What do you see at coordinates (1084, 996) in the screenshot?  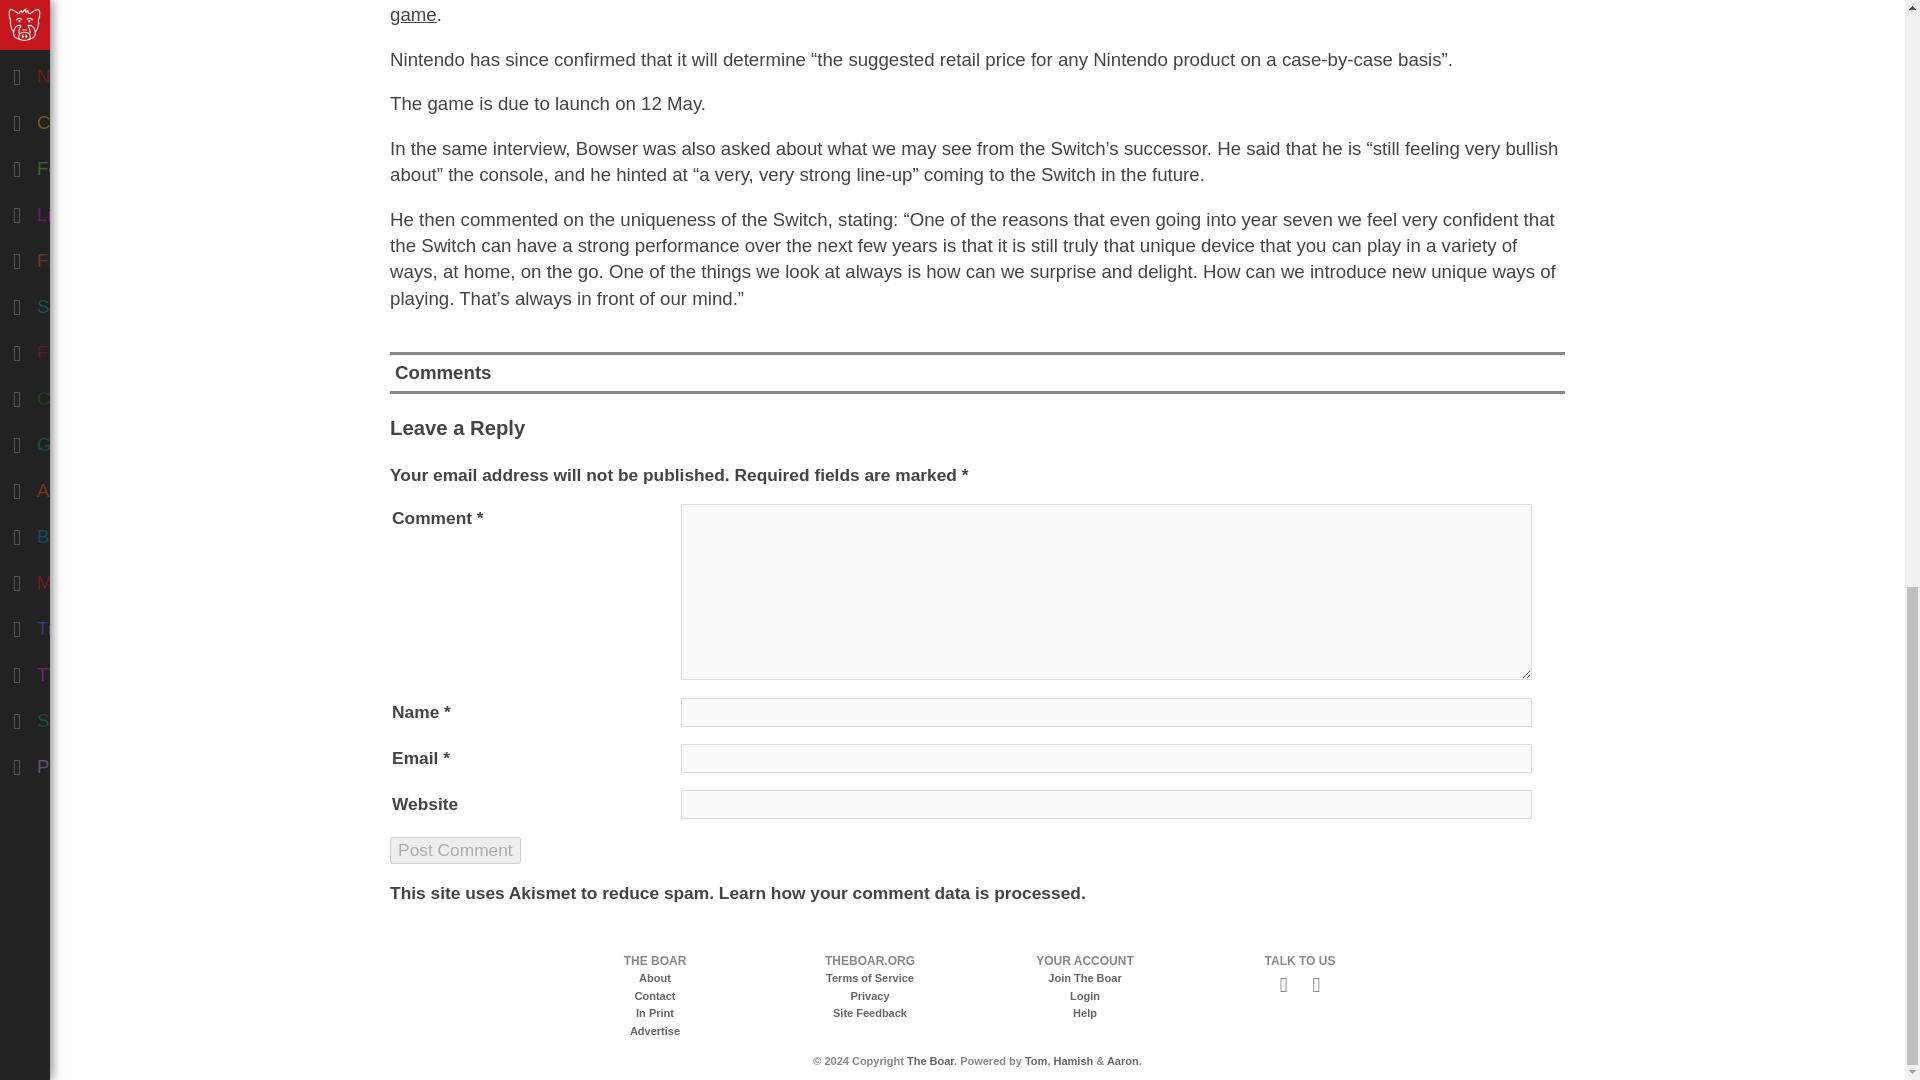 I see `Login` at bounding box center [1084, 996].